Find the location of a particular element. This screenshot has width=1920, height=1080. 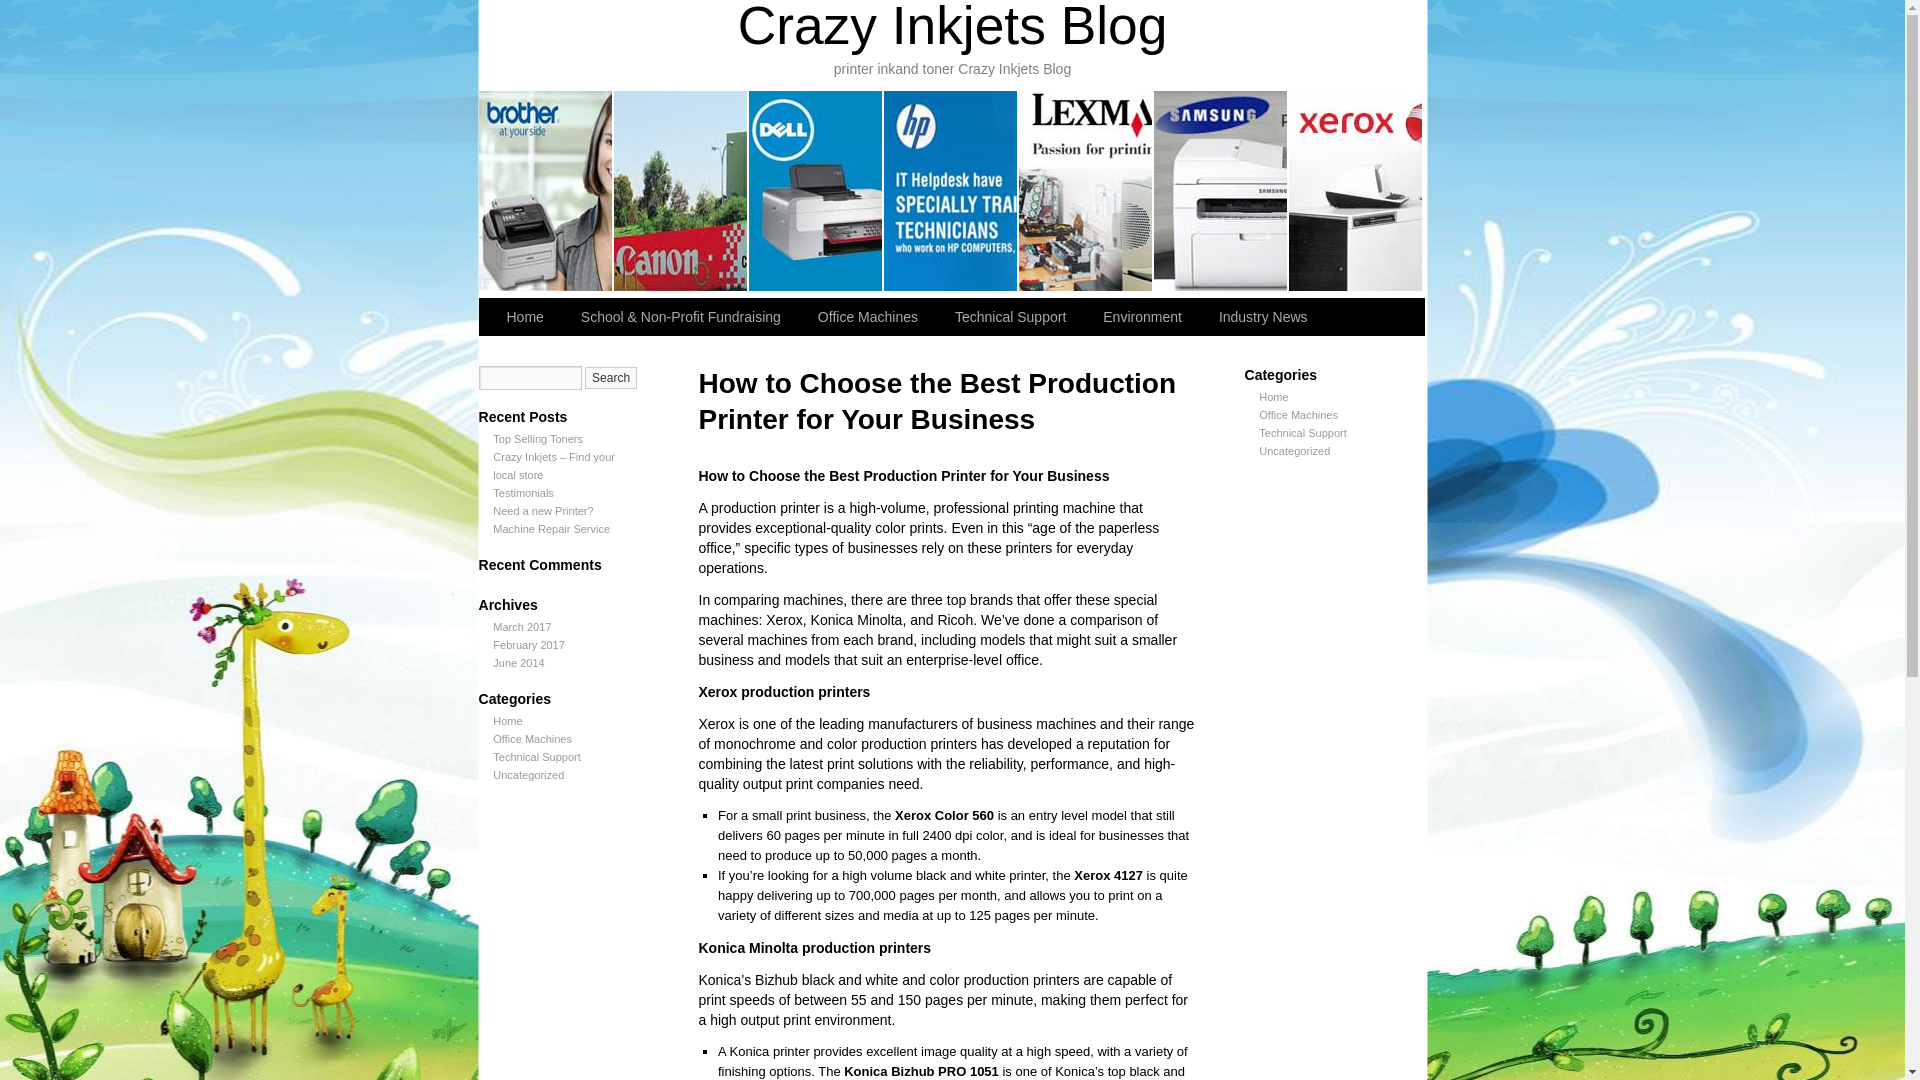

Search is located at coordinates (611, 378).